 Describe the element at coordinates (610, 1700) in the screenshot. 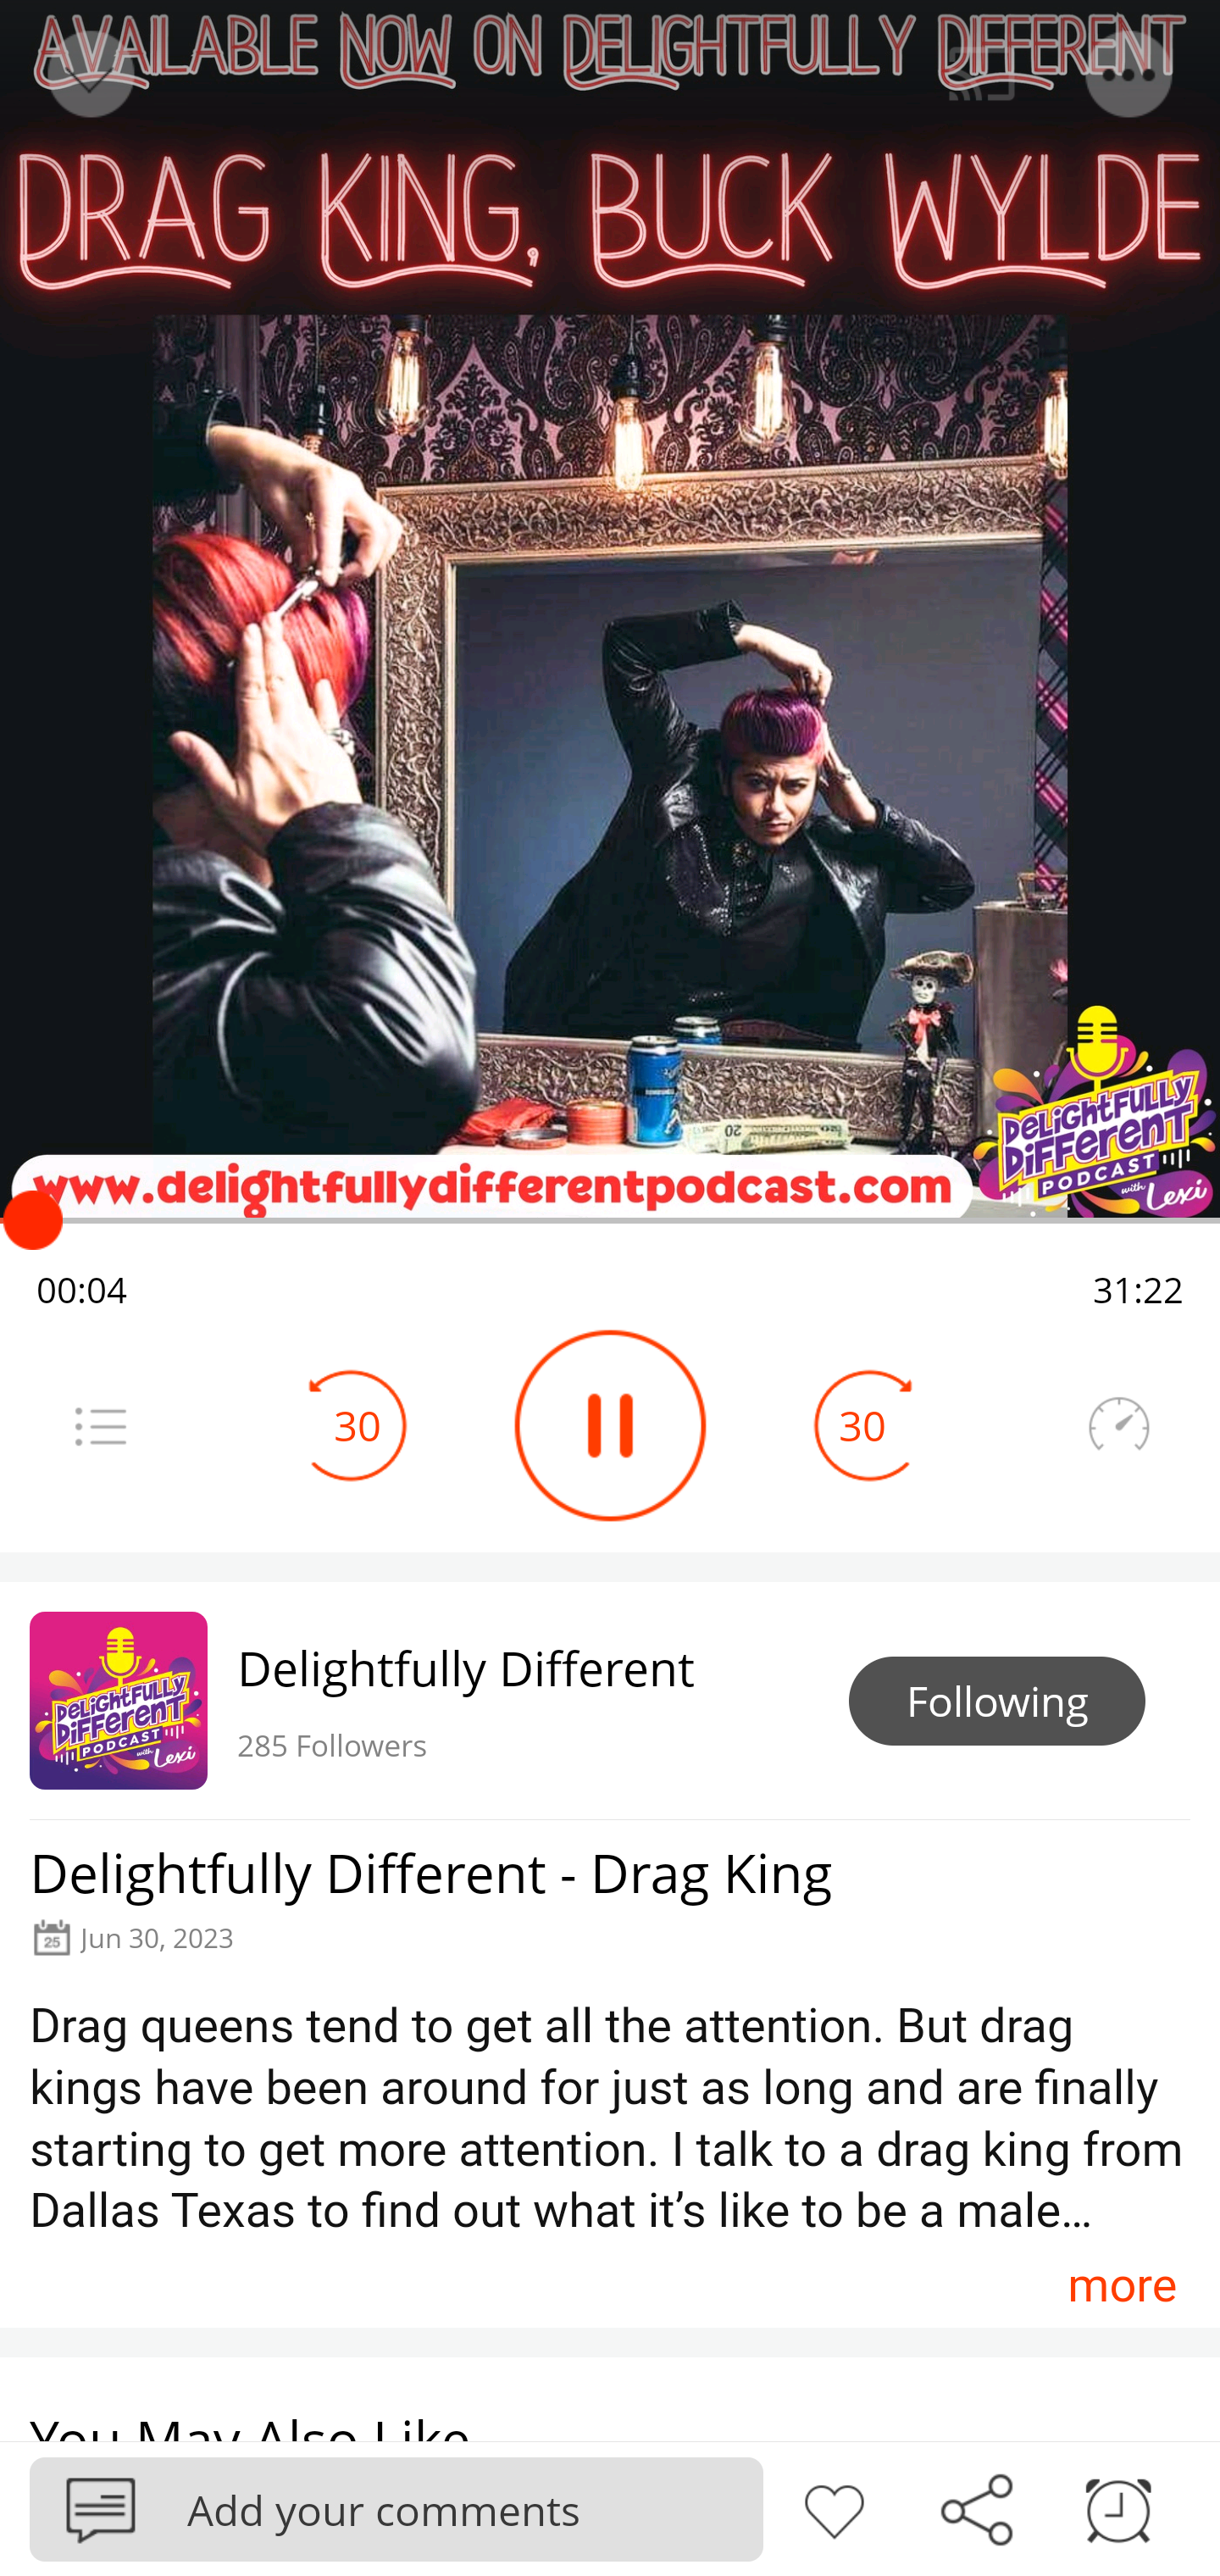

I see `Delightfully Different 285 Followers Following` at that location.